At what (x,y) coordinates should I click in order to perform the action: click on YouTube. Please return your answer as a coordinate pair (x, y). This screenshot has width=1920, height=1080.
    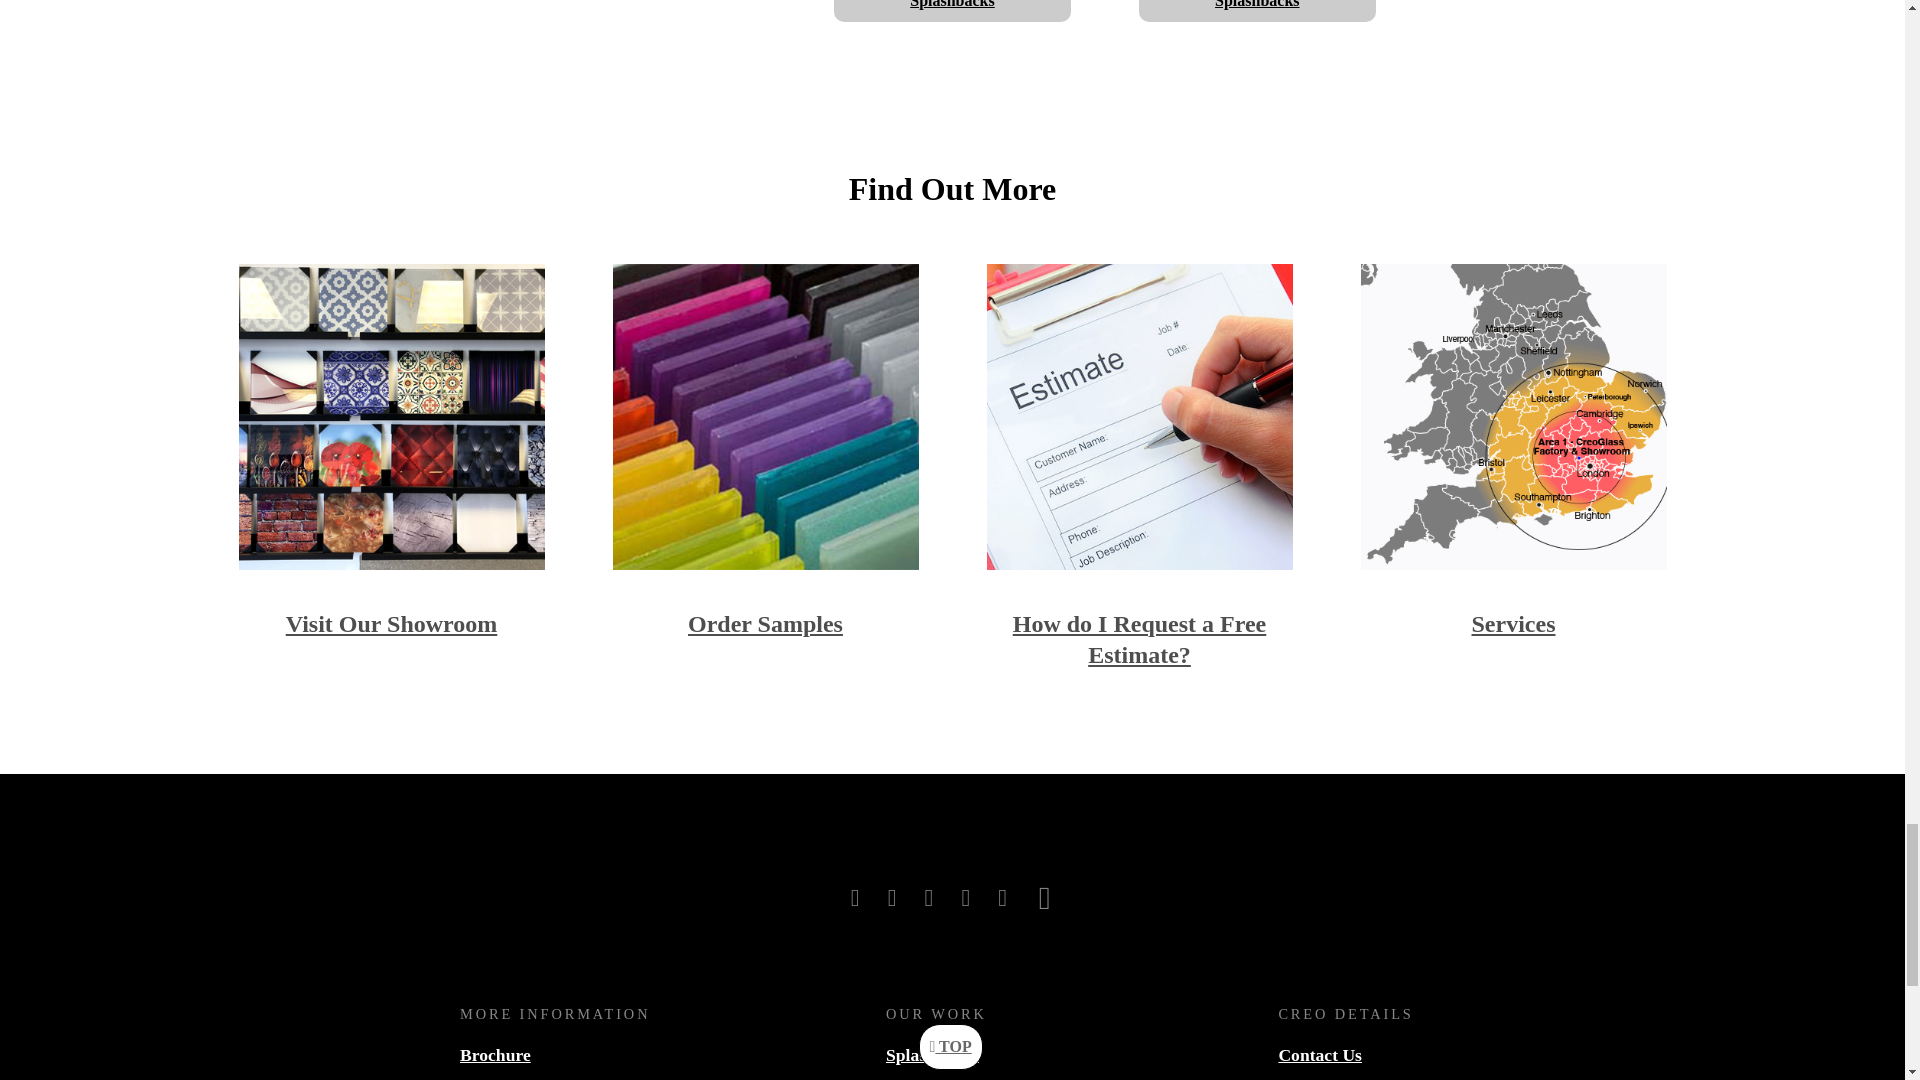
    Looking at the image, I should click on (1004, 898).